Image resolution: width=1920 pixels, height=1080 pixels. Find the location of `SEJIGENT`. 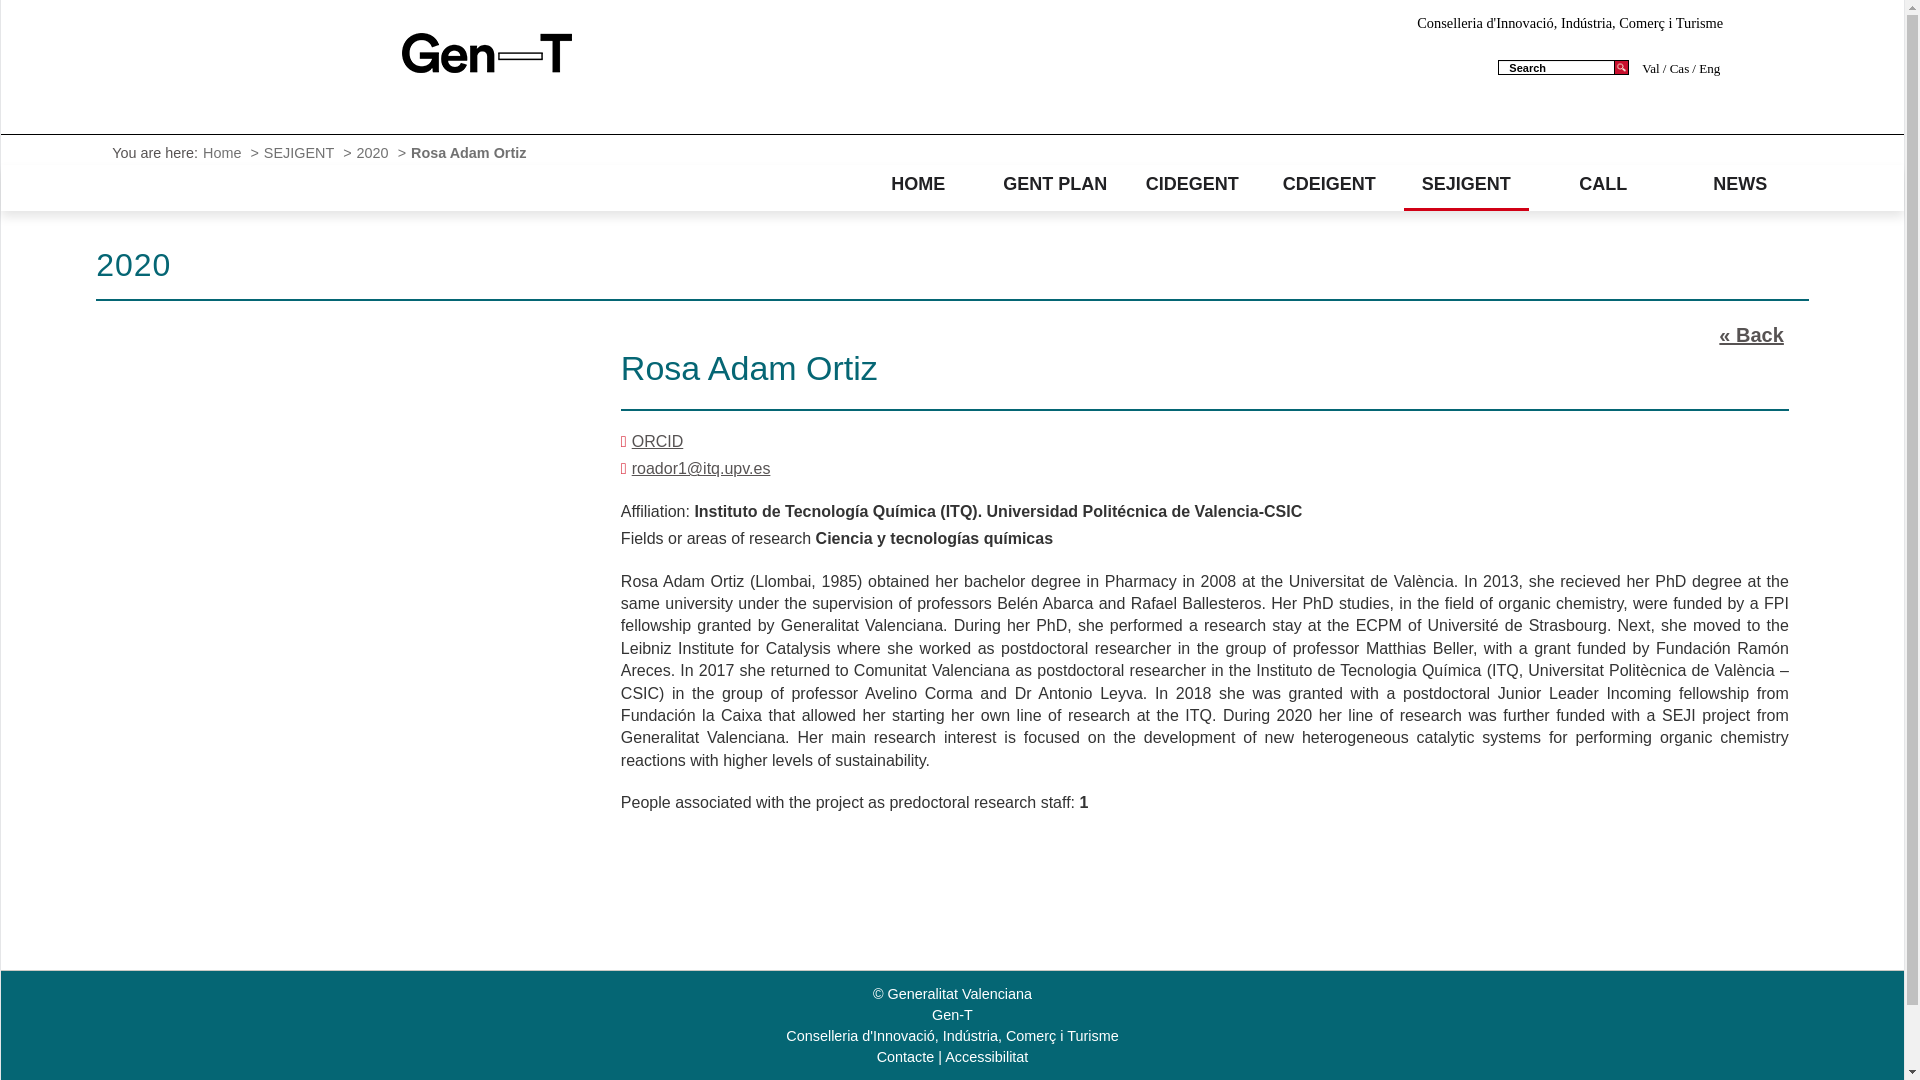

SEJIGENT is located at coordinates (302, 152).